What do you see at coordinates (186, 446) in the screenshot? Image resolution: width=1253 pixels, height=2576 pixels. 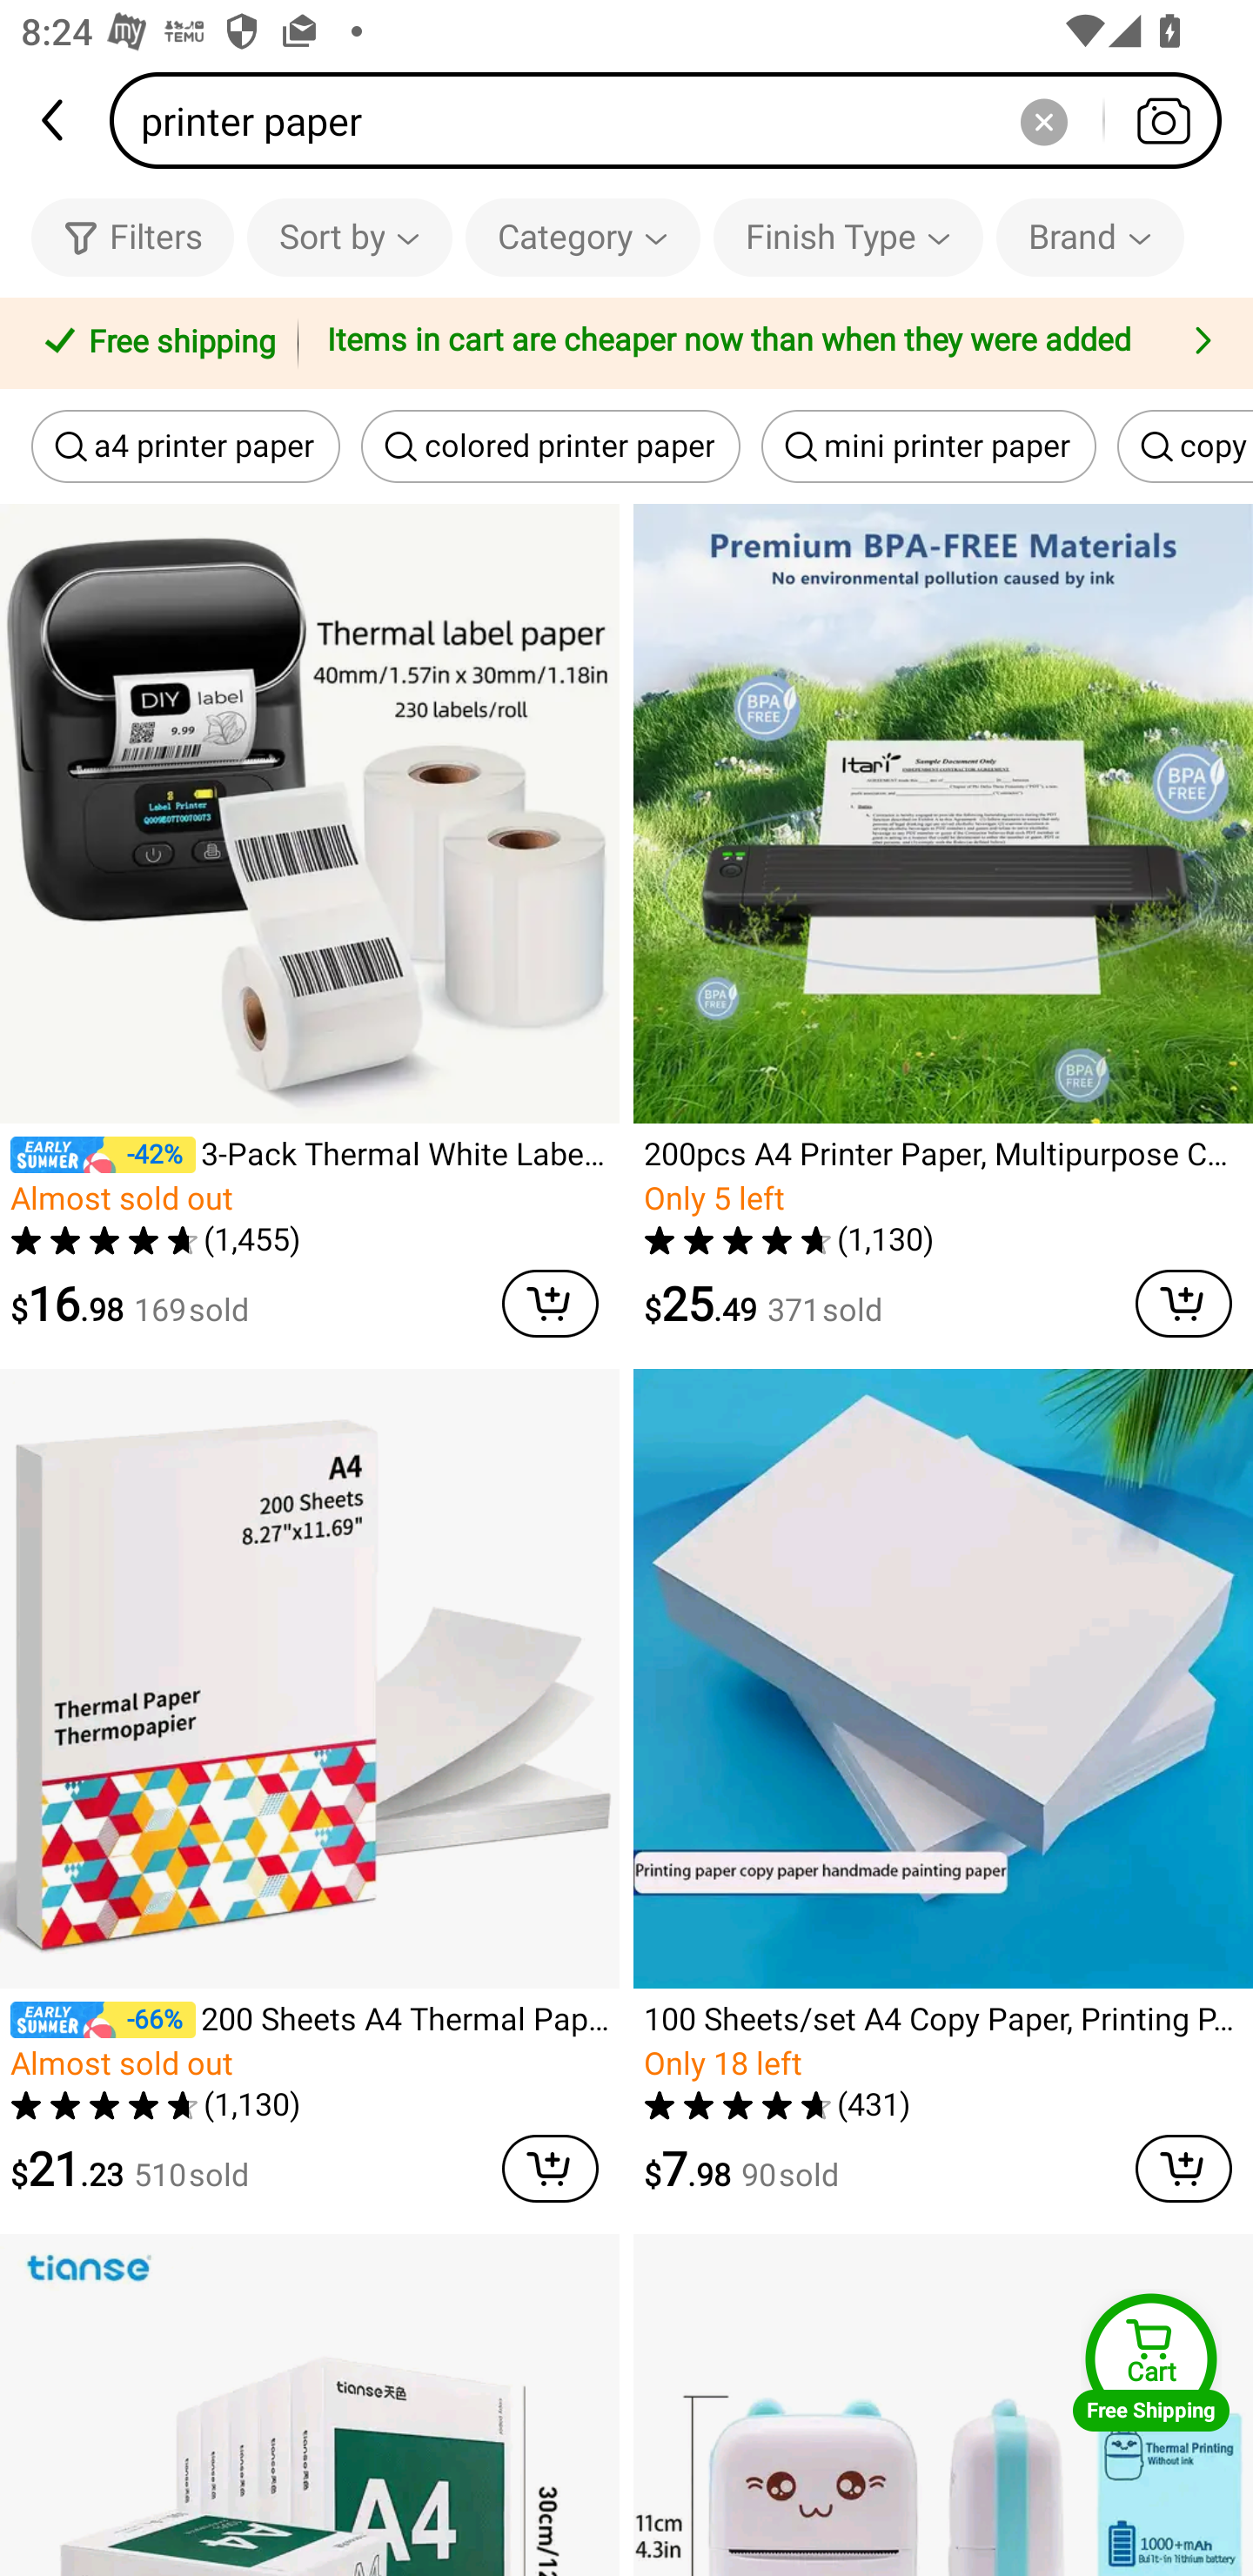 I see `a4 printer paper` at bounding box center [186, 446].